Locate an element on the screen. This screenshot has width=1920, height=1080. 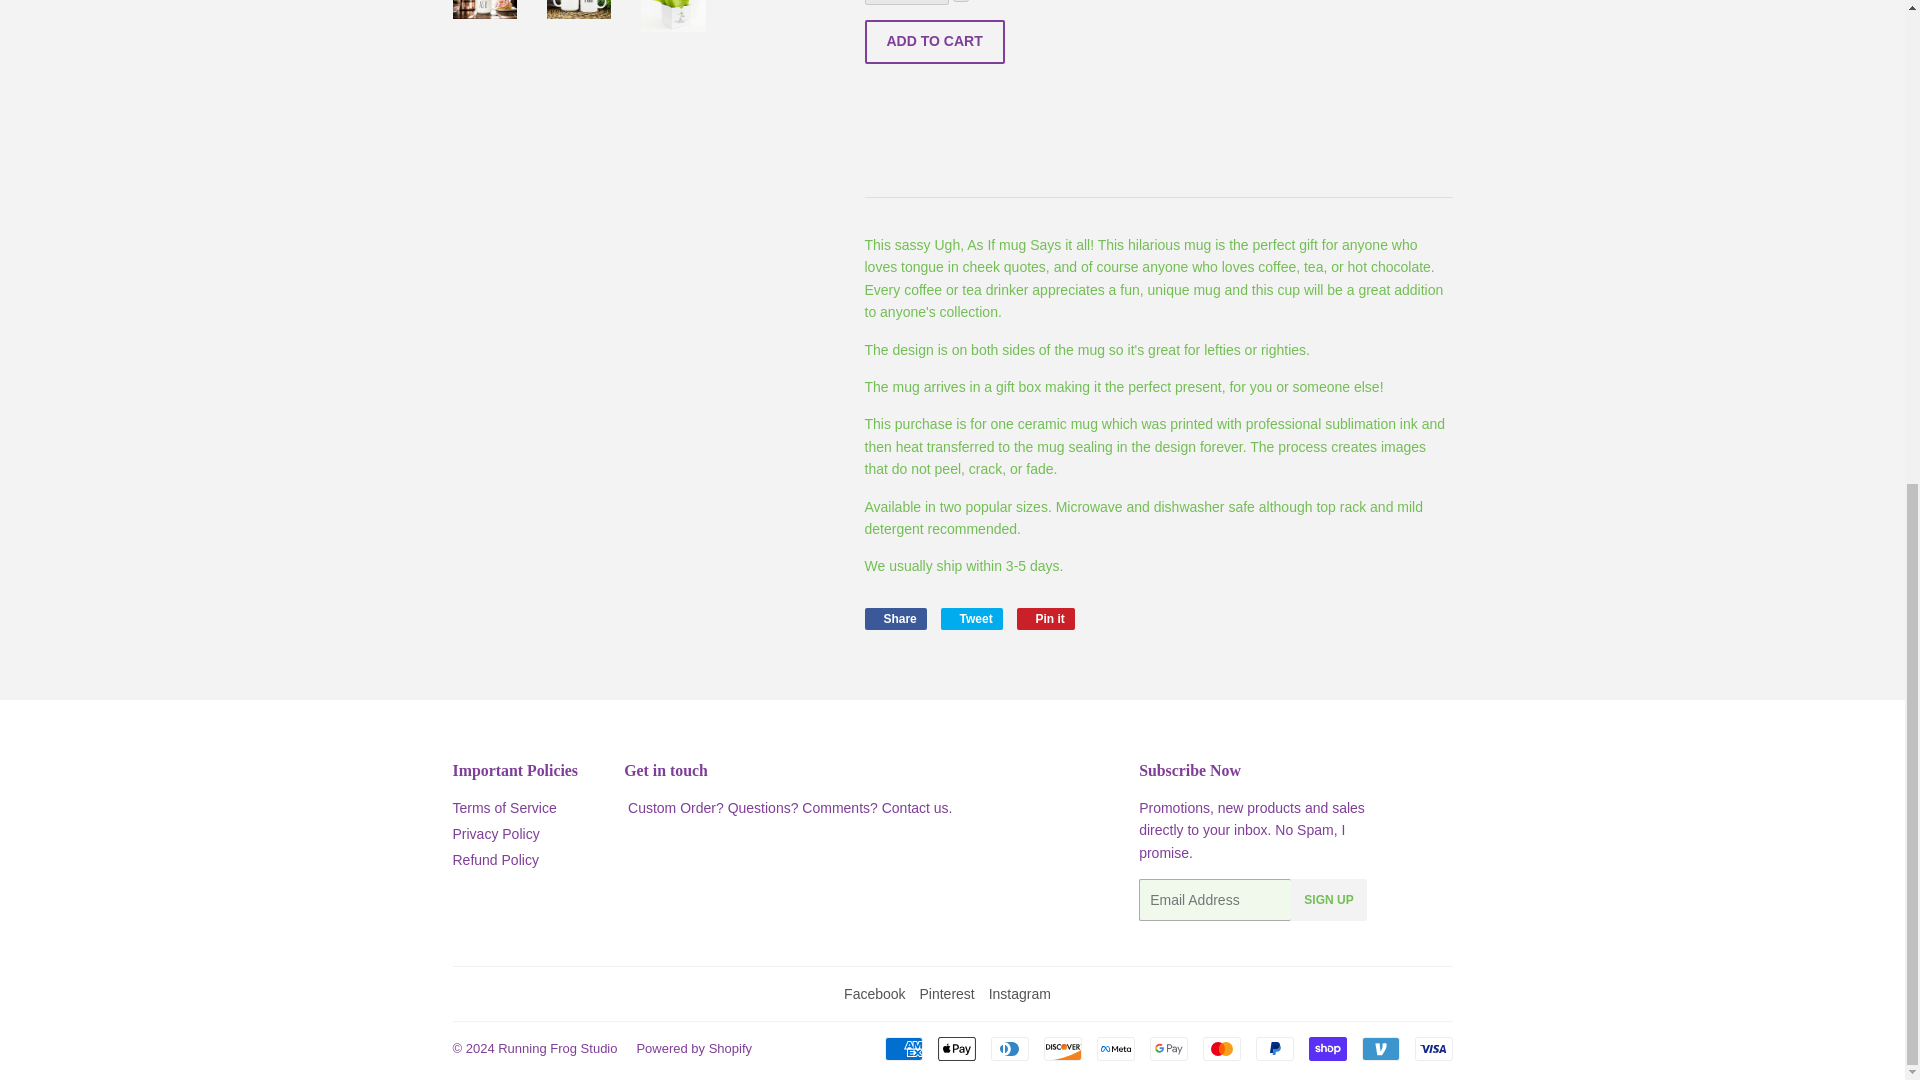
Google Pay is located at coordinates (874, 994).